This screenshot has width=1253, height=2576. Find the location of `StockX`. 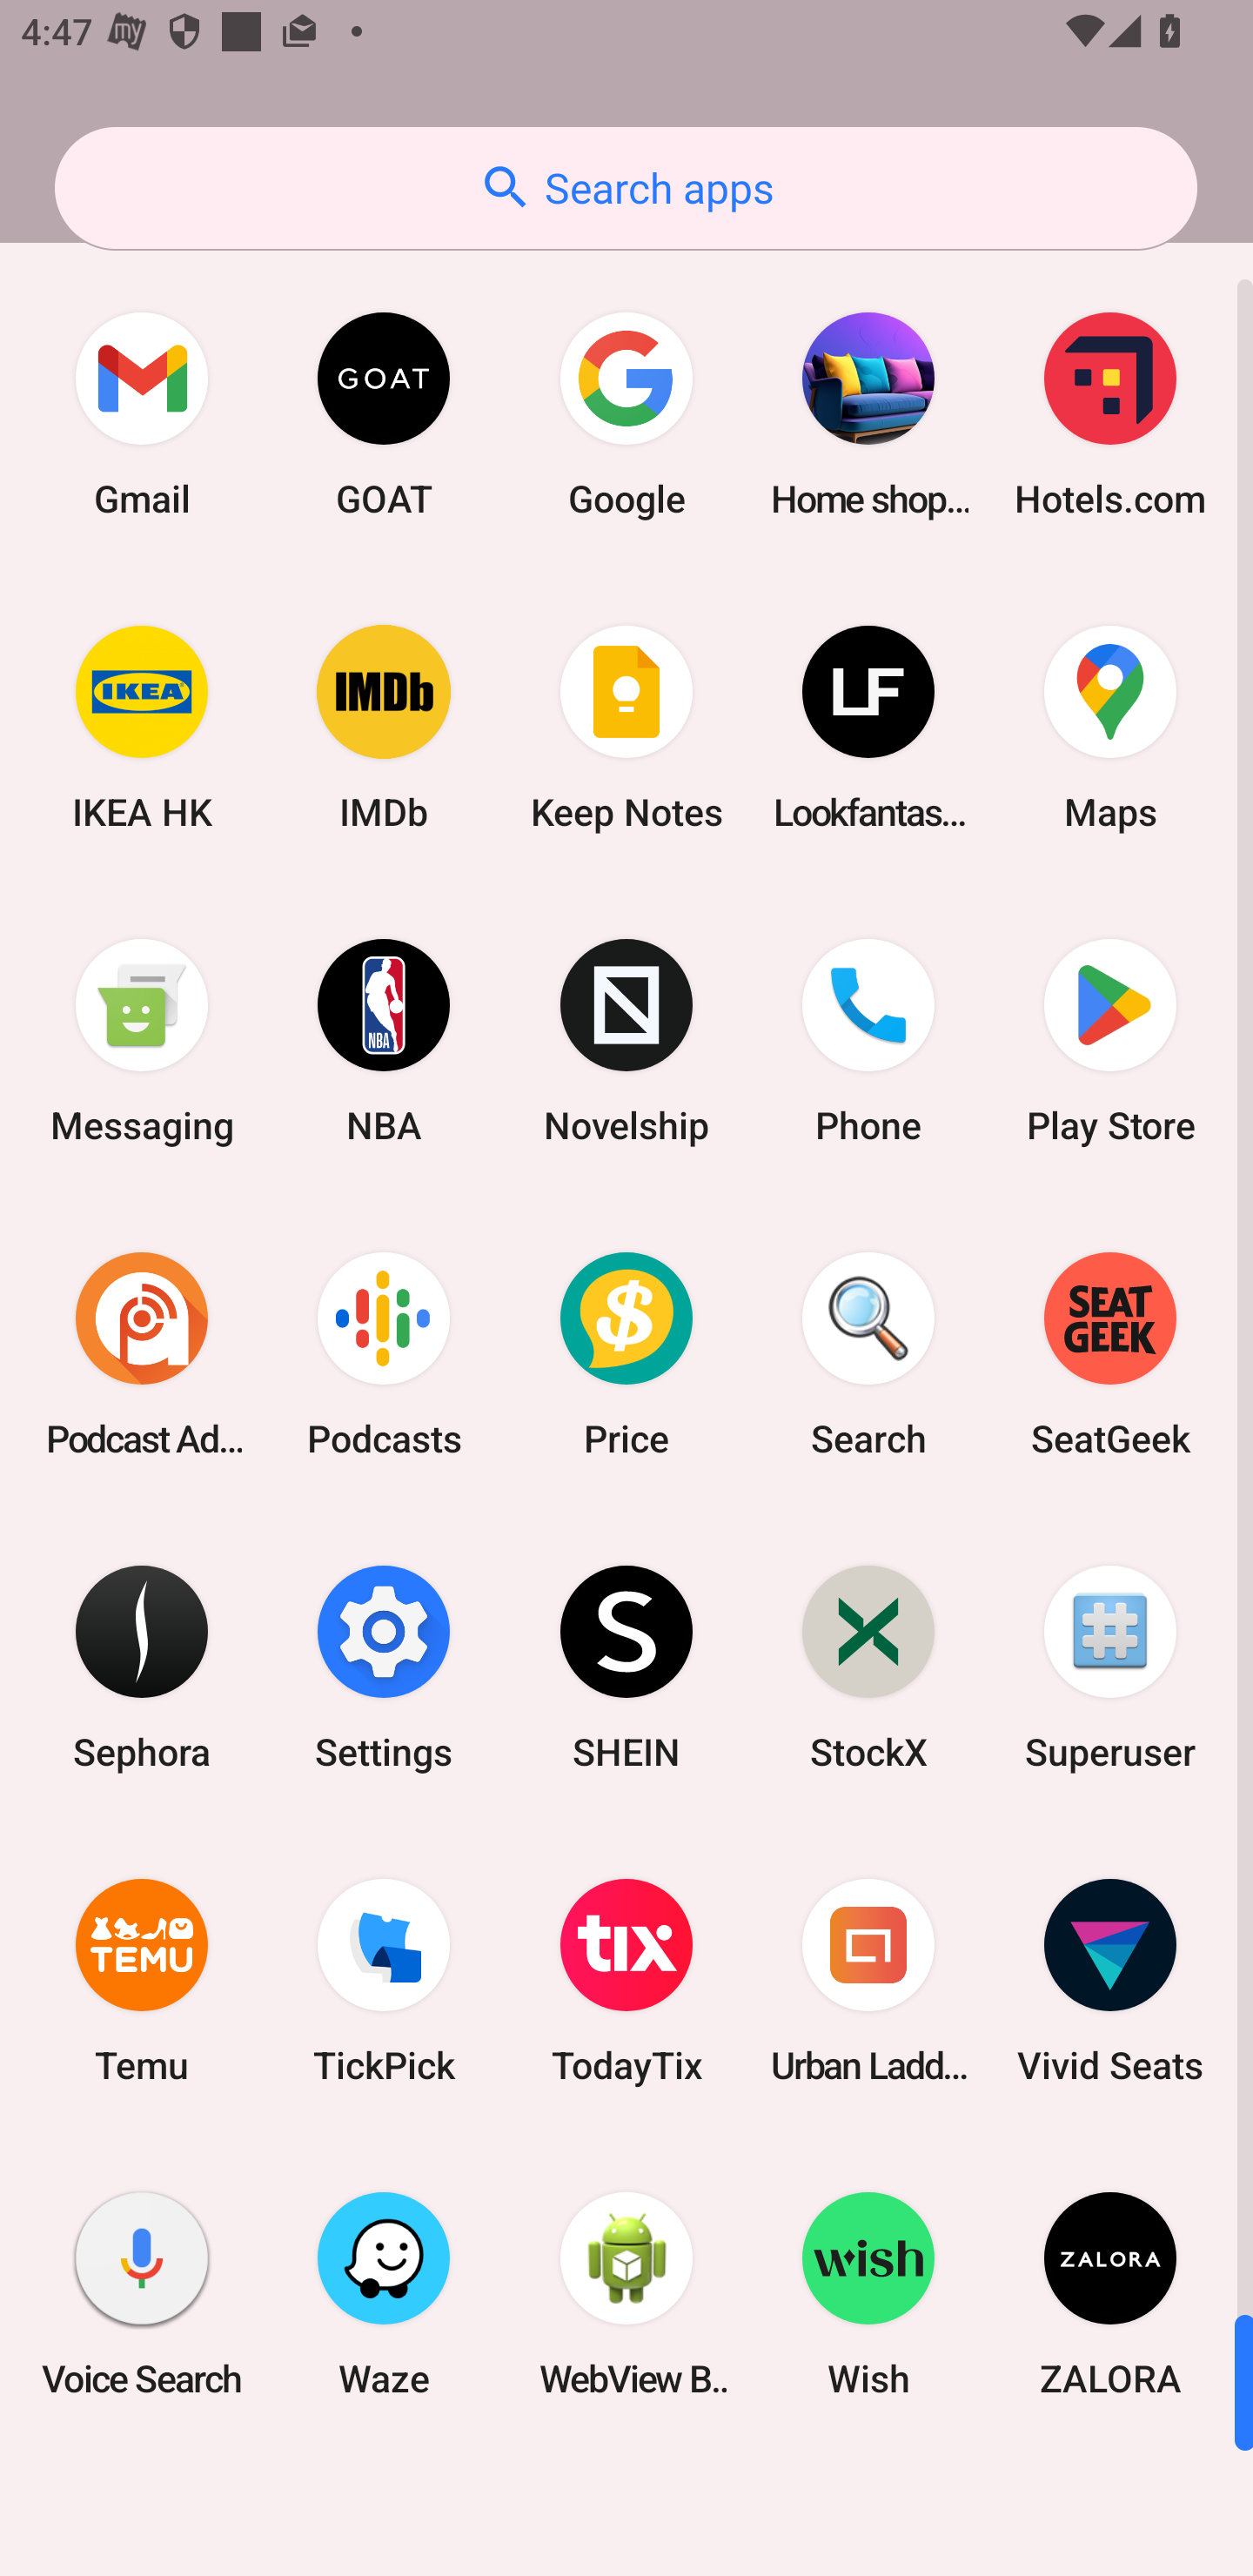

StockX is located at coordinates (868, 1666).